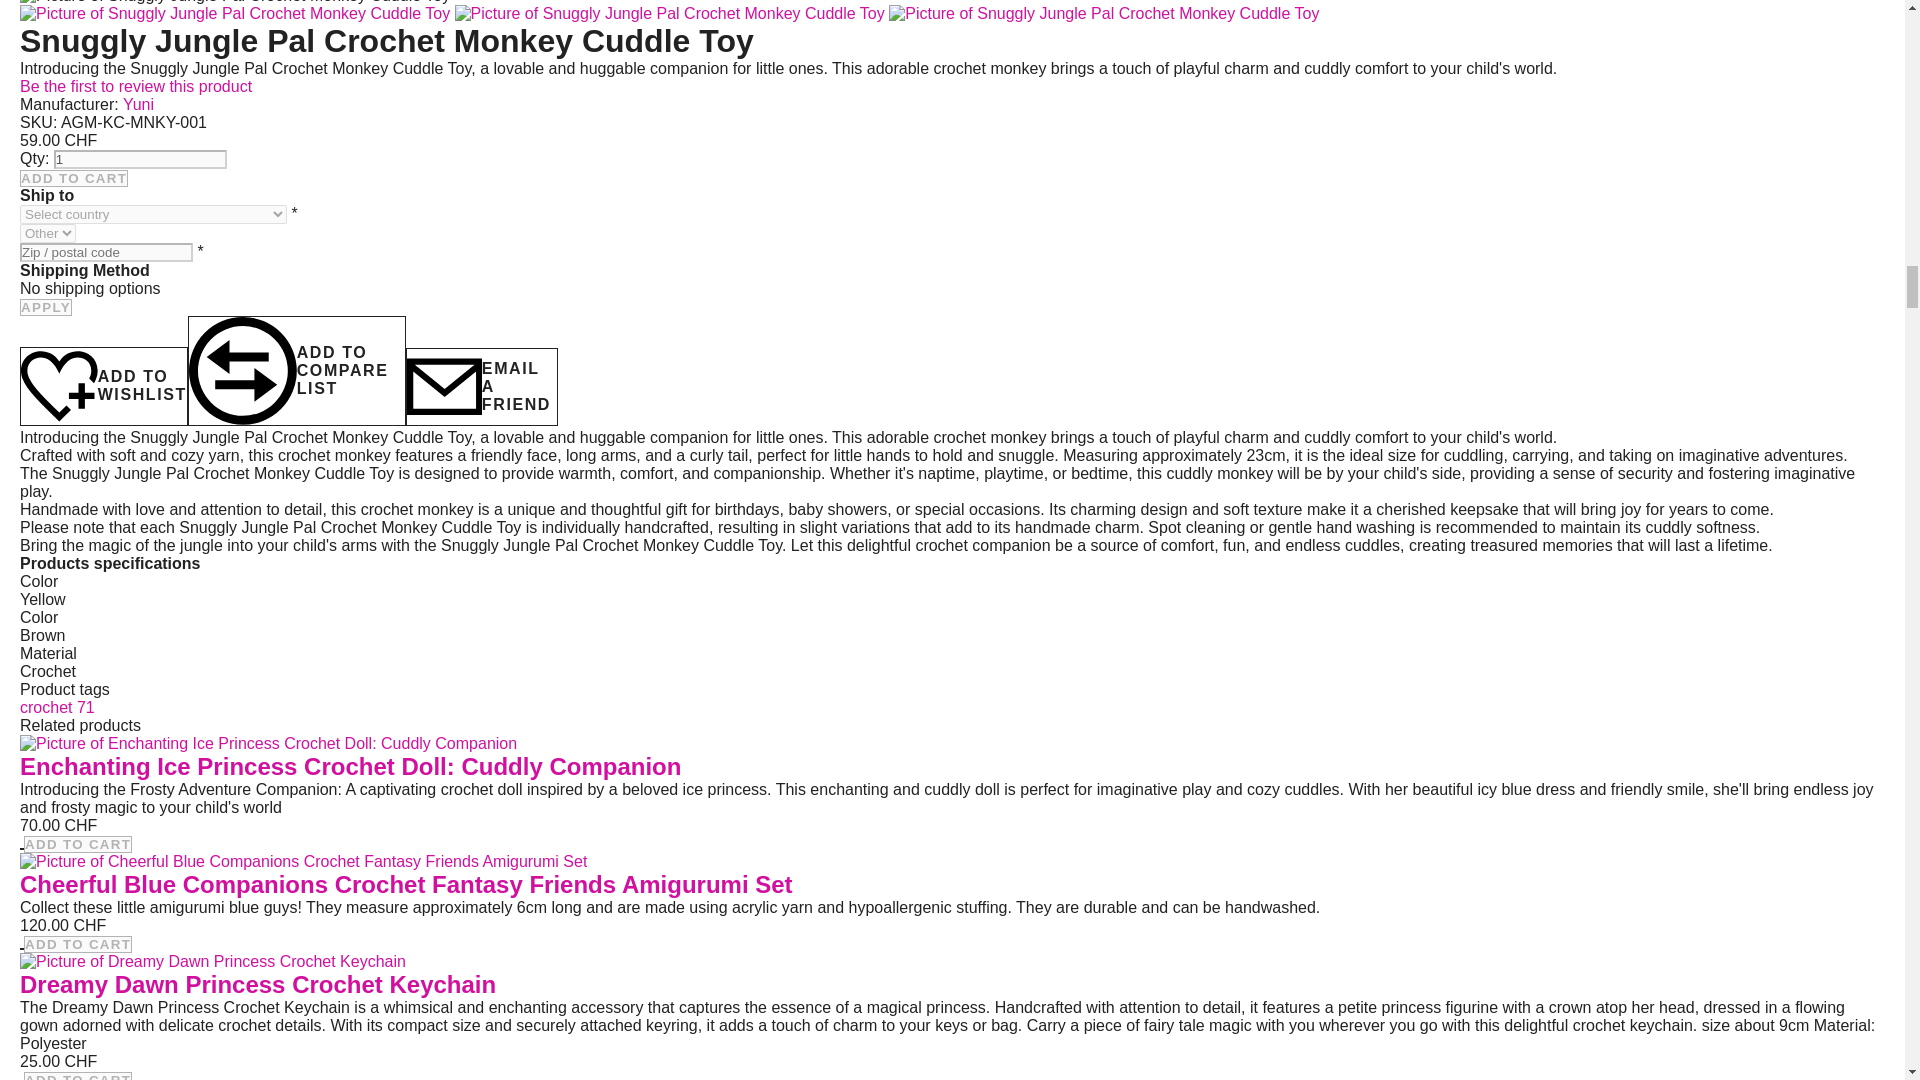 The height and width of the screenshot is (1080, 1920). I want to click on Picture of Snuggly Jungle Pal Crochet Monkey Cuddle Toy, so click(670, 14).